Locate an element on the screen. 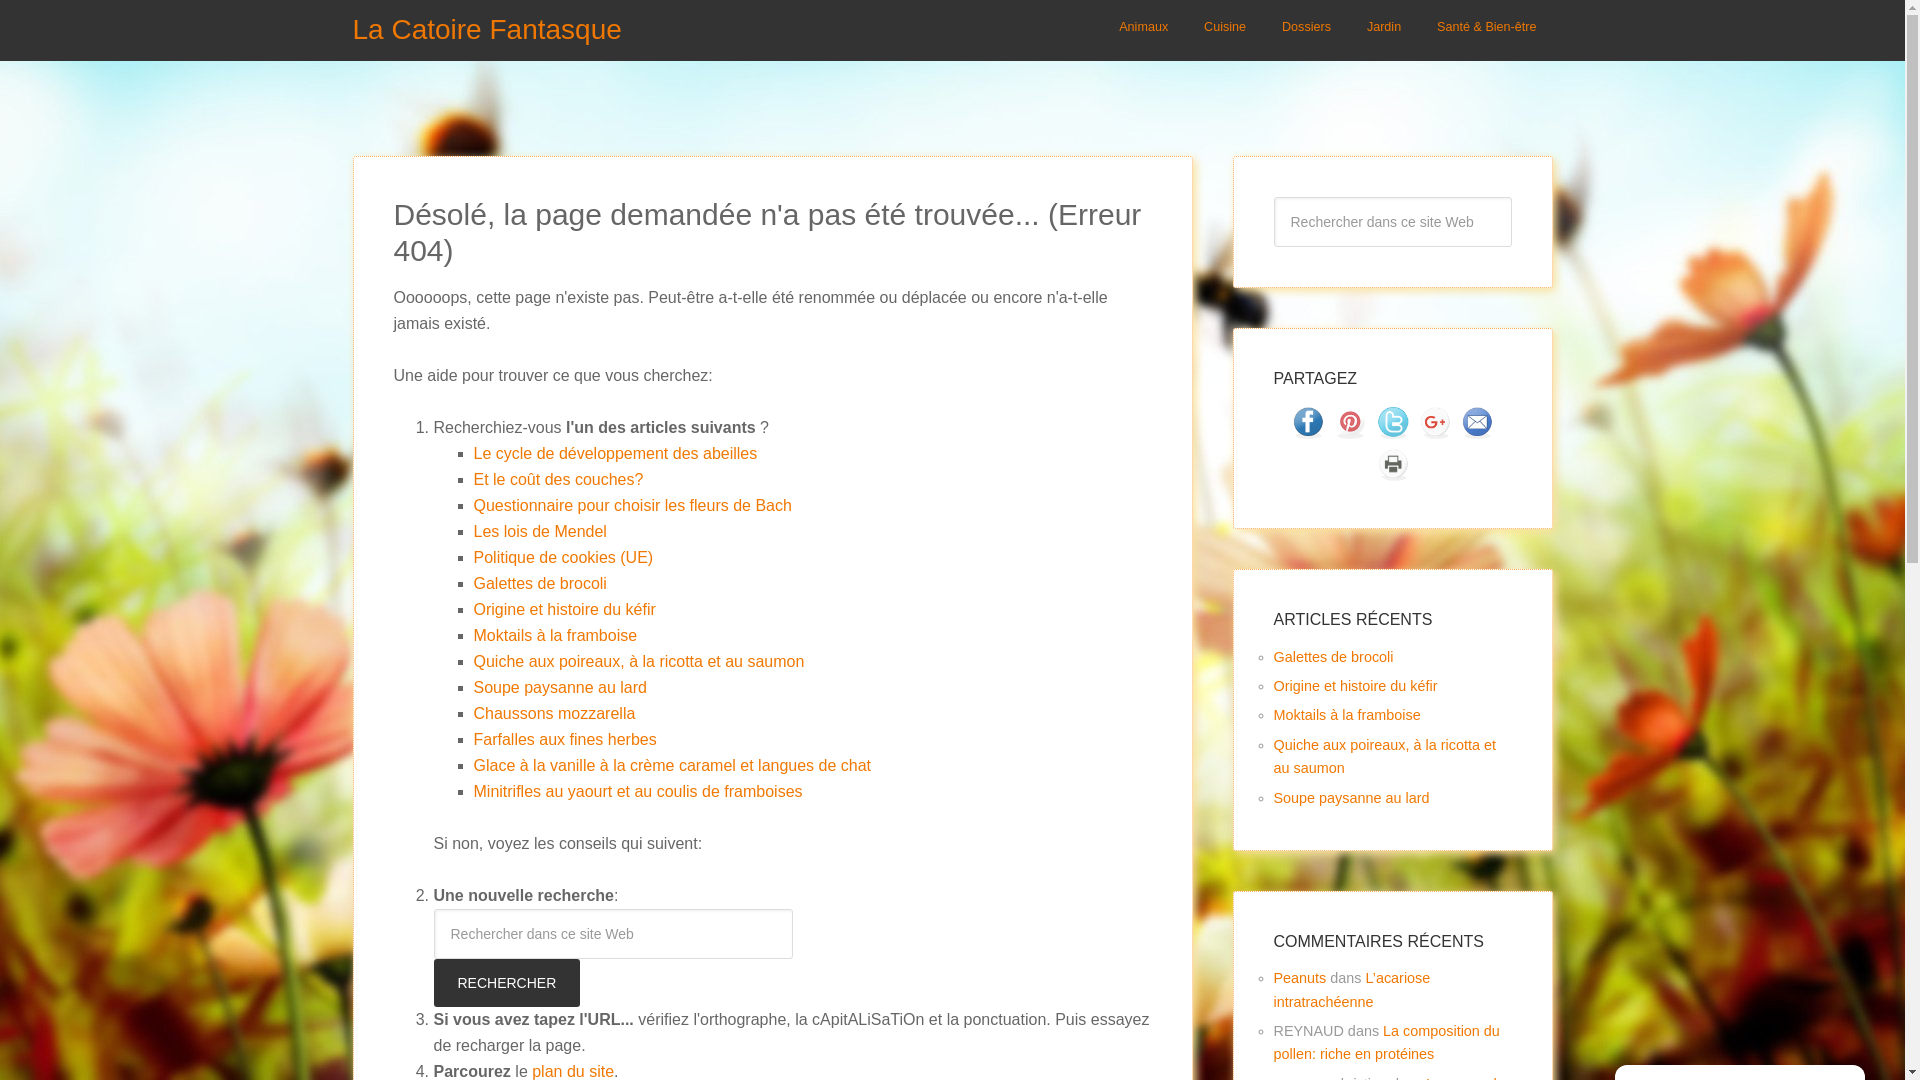 Image resolution: width=1920 pixels, height=1080 pixels. Cuisine is located at coordinates (1225, 30).